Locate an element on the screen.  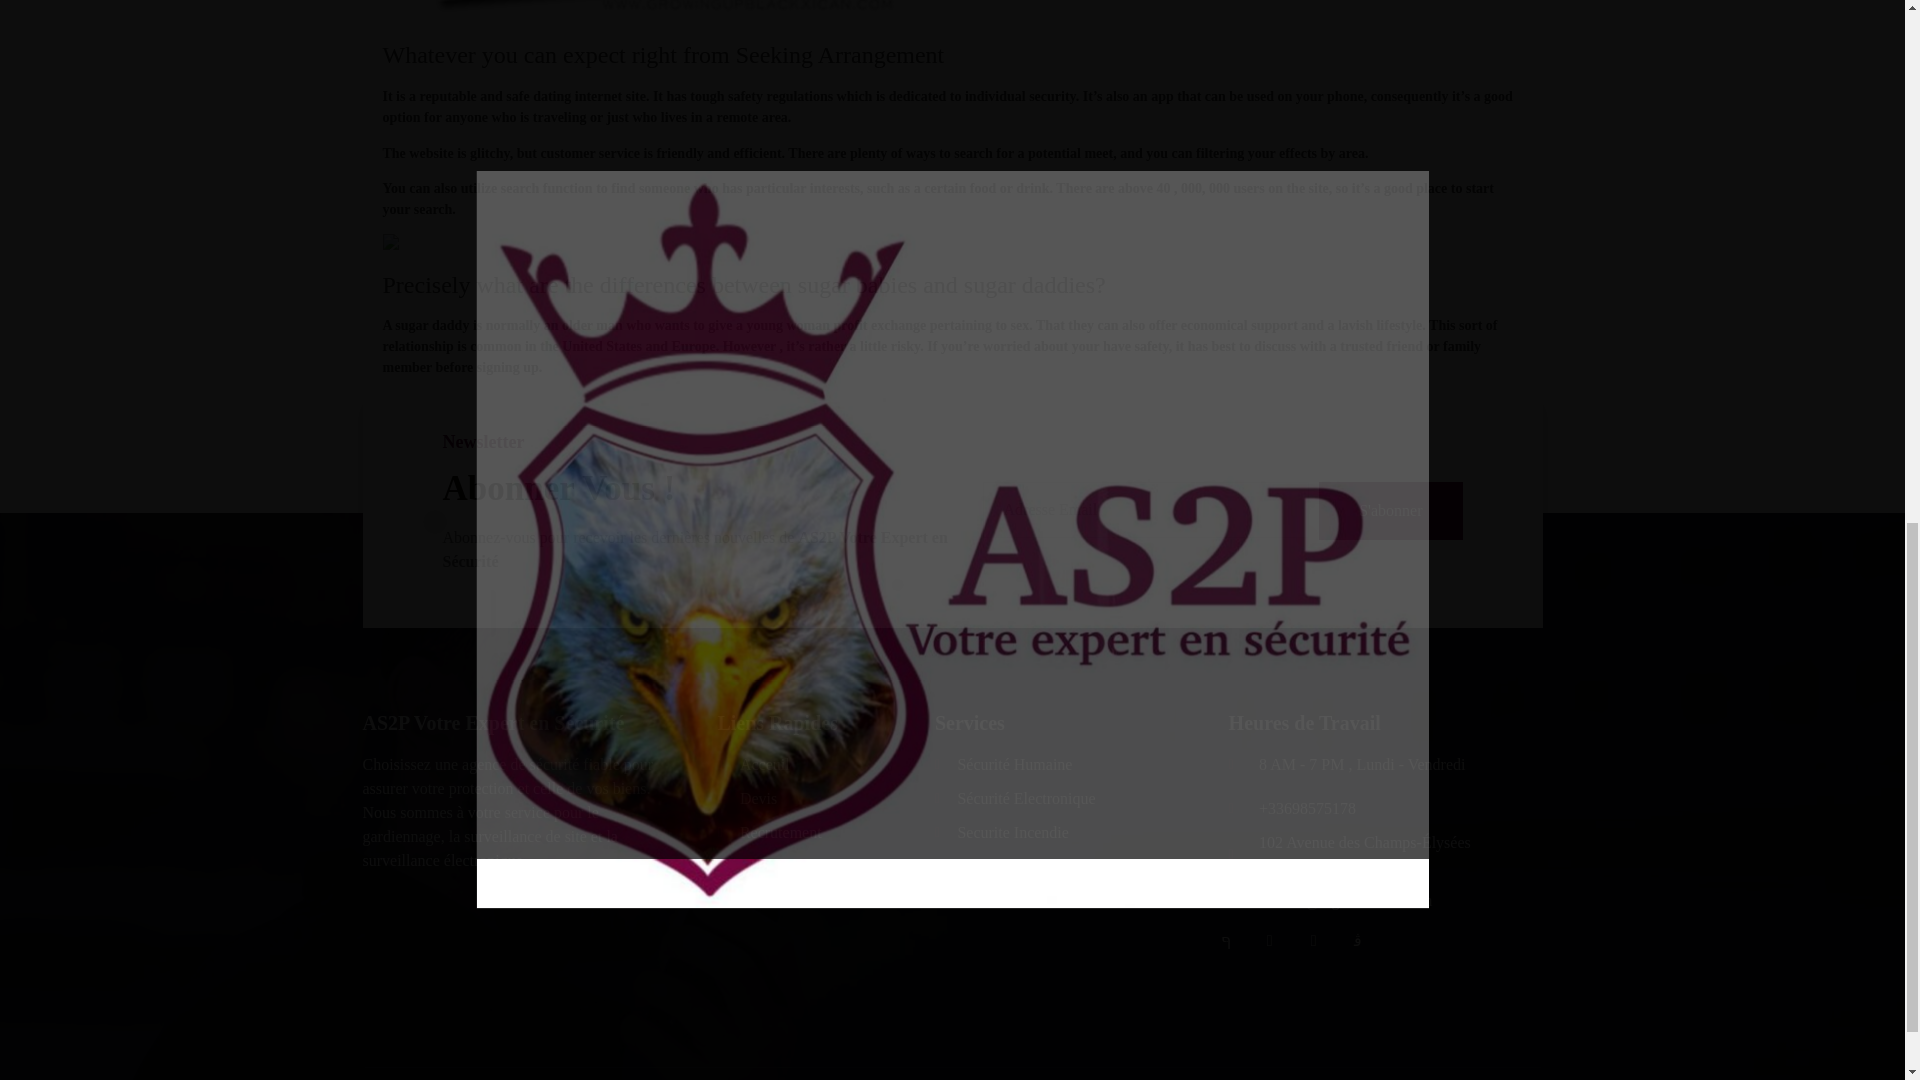
Contact is located at coordinates (816, 867).